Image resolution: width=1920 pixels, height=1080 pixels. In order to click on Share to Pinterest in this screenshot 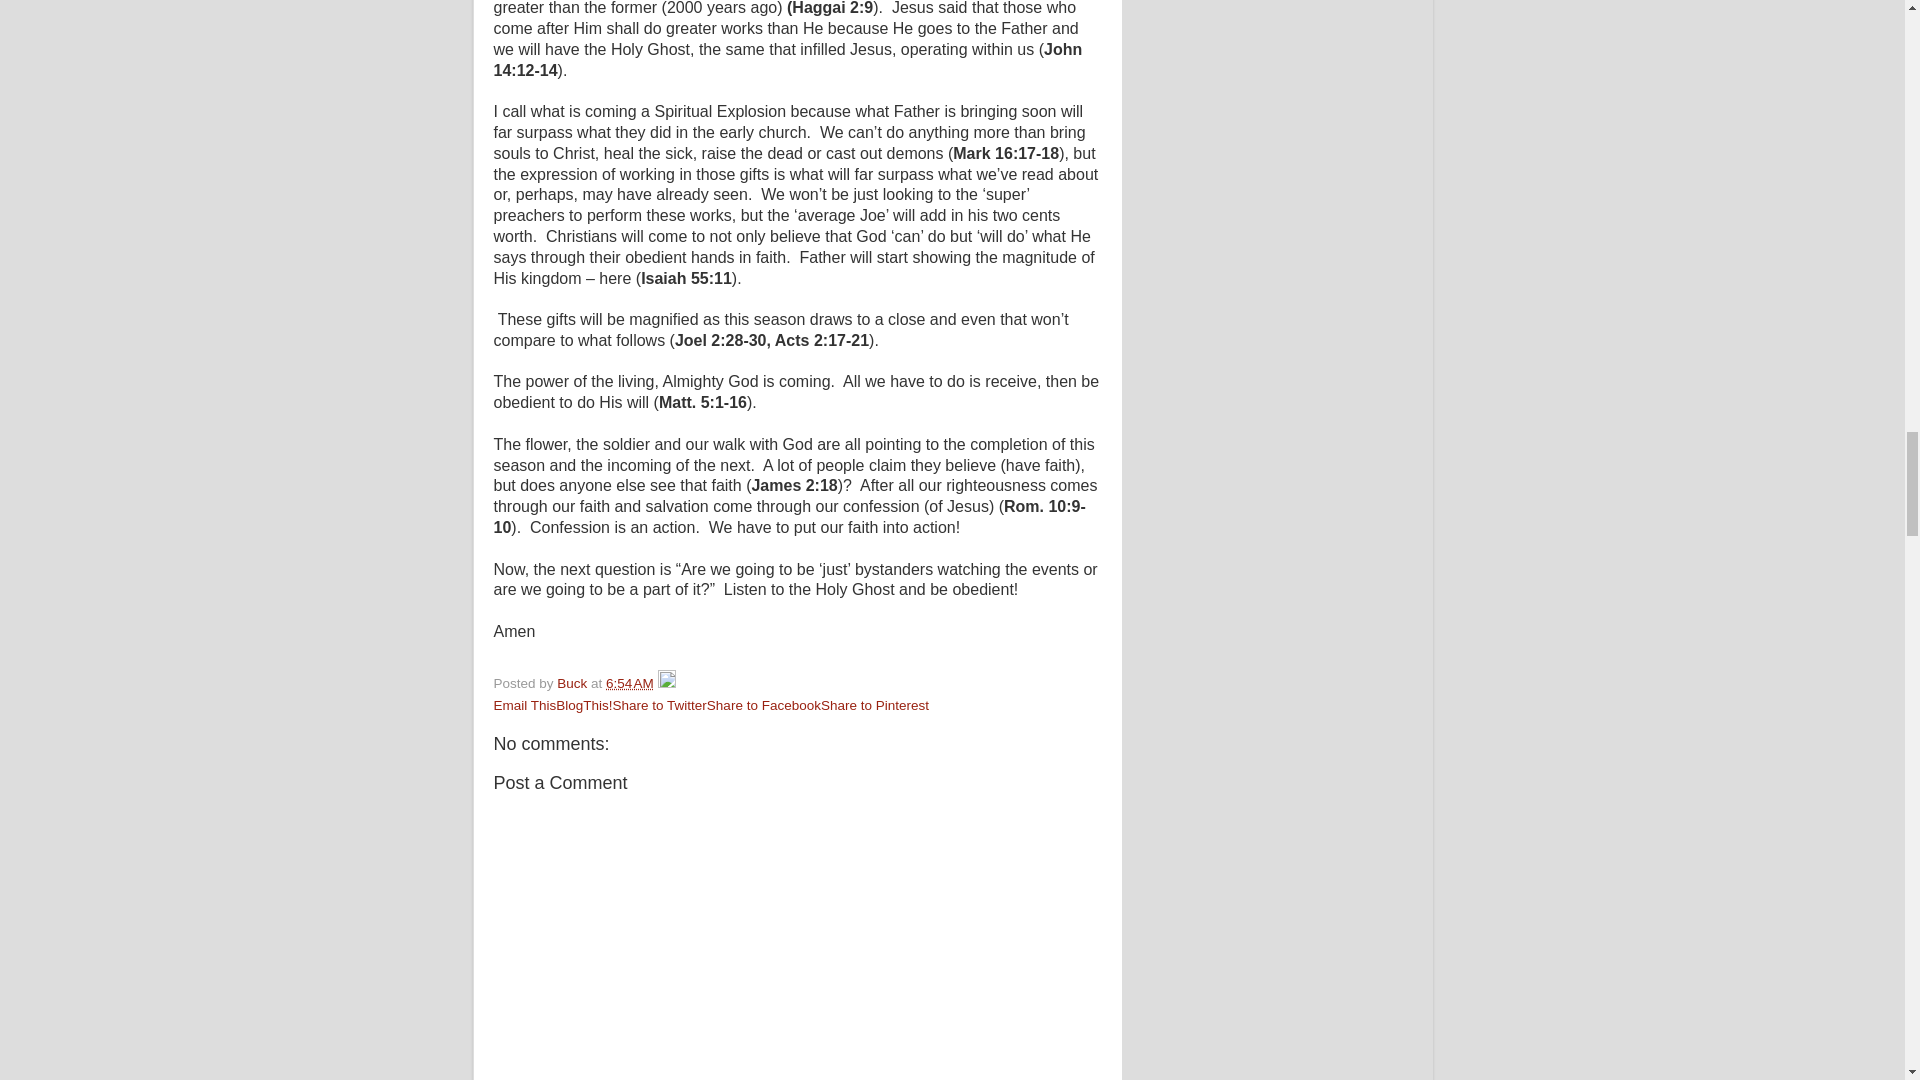, I will do `click(875, 704)`.